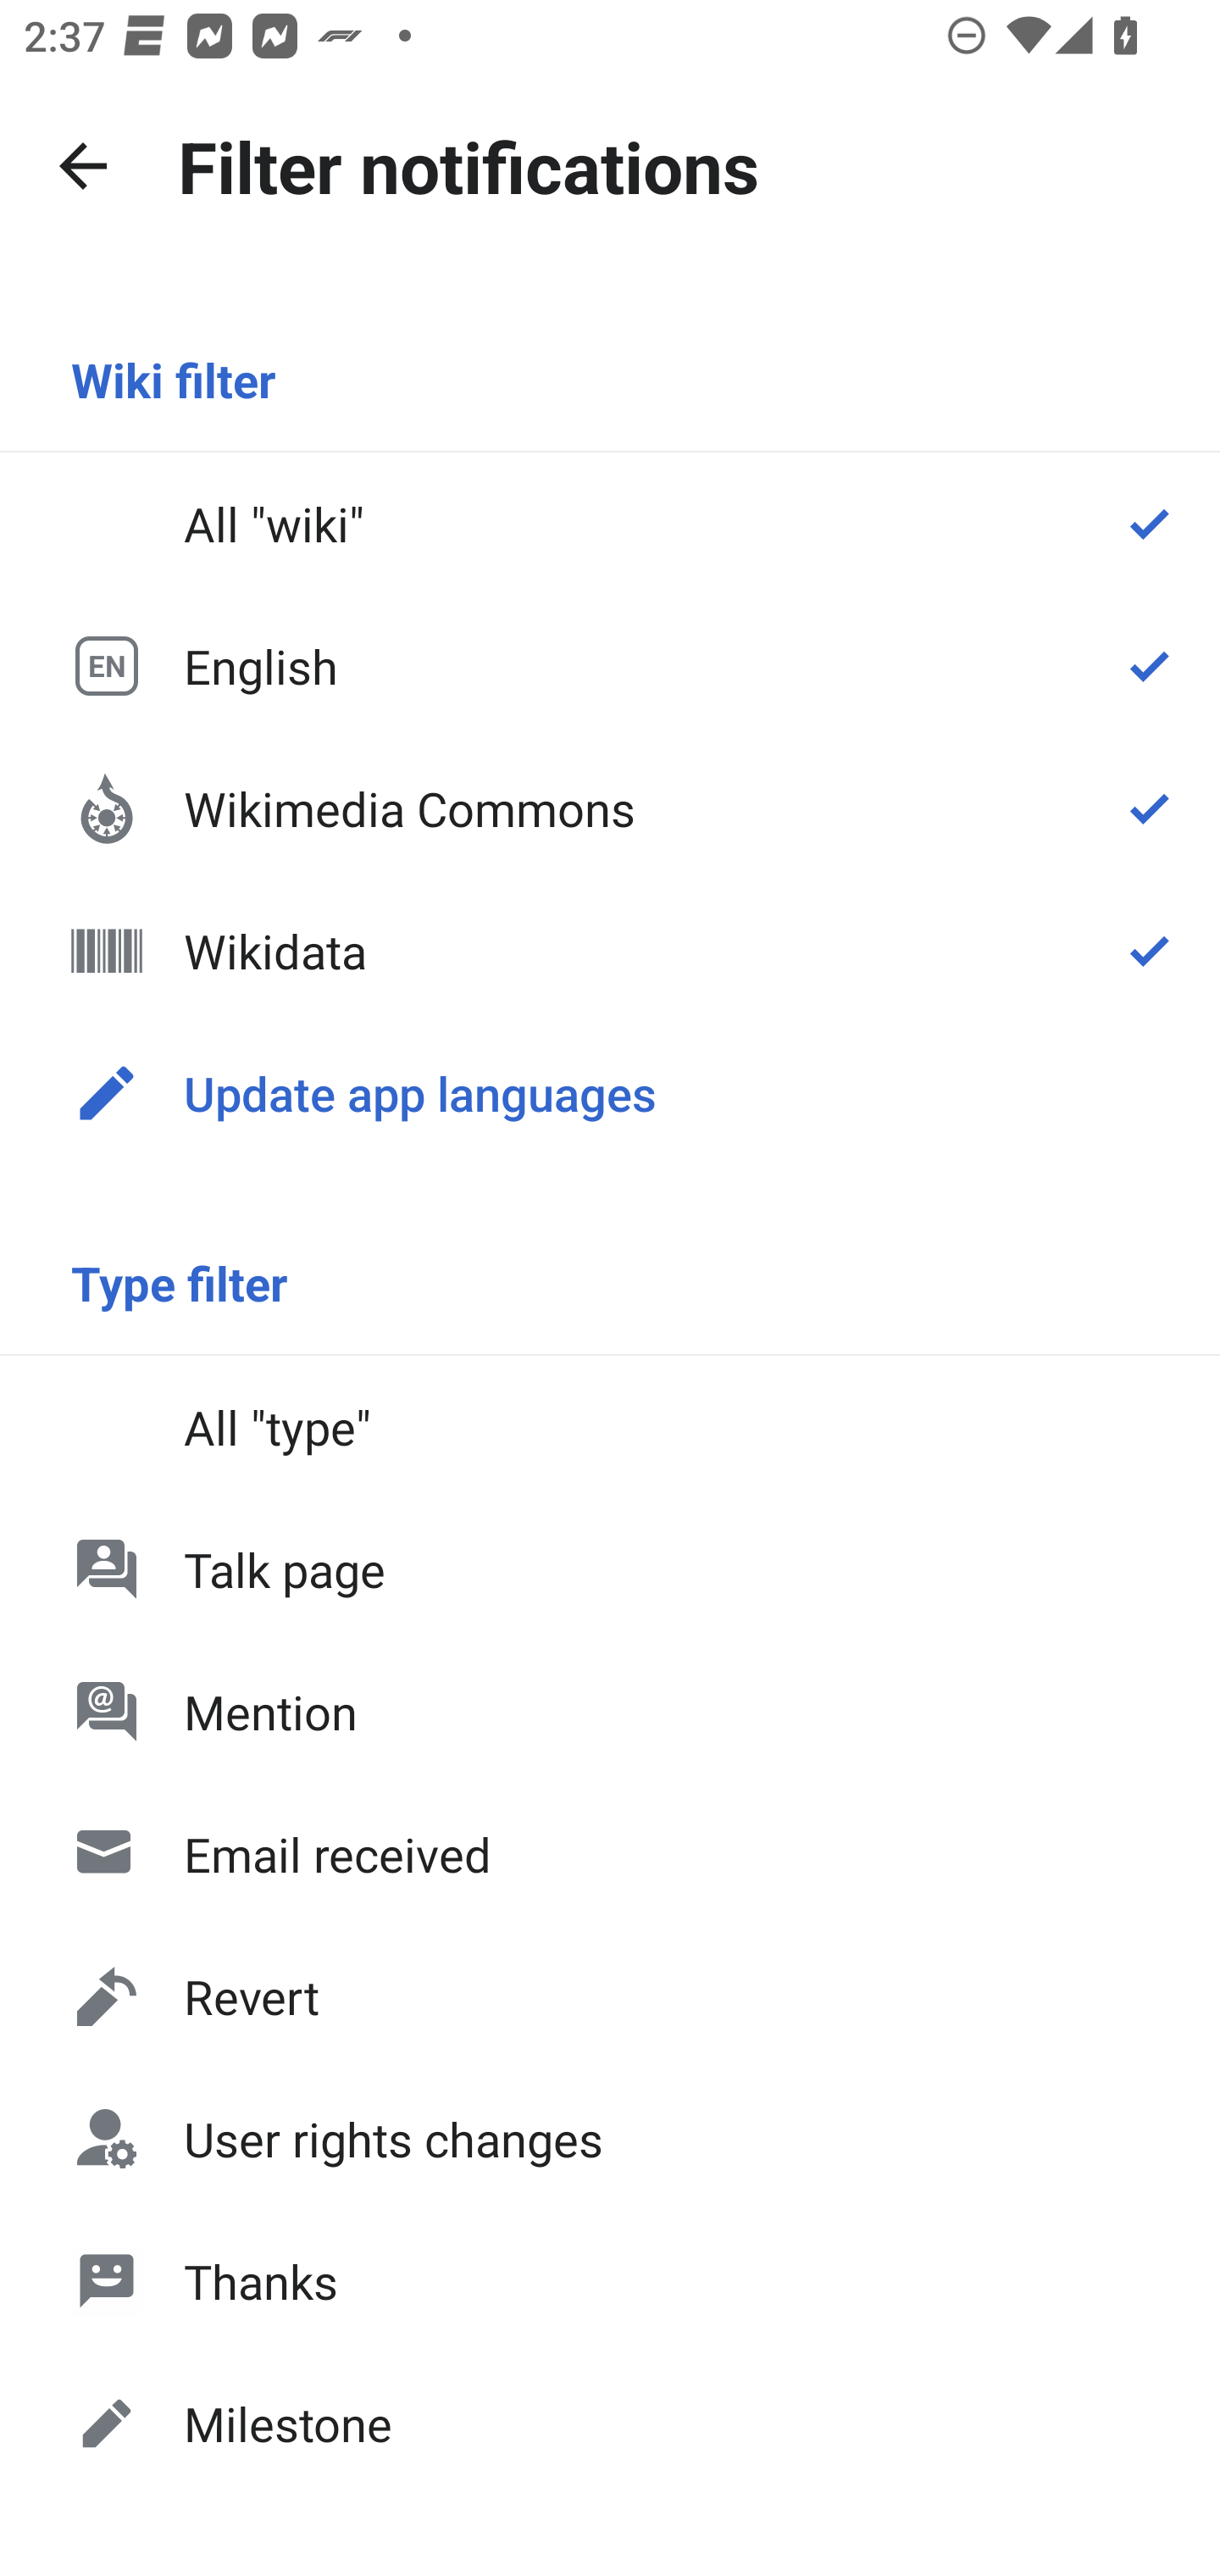 The height and width of the screenshot is (2576, 1220). Describe the element at coordinates (610, 950) in the screenshot. I see `Wikidata` at that location.